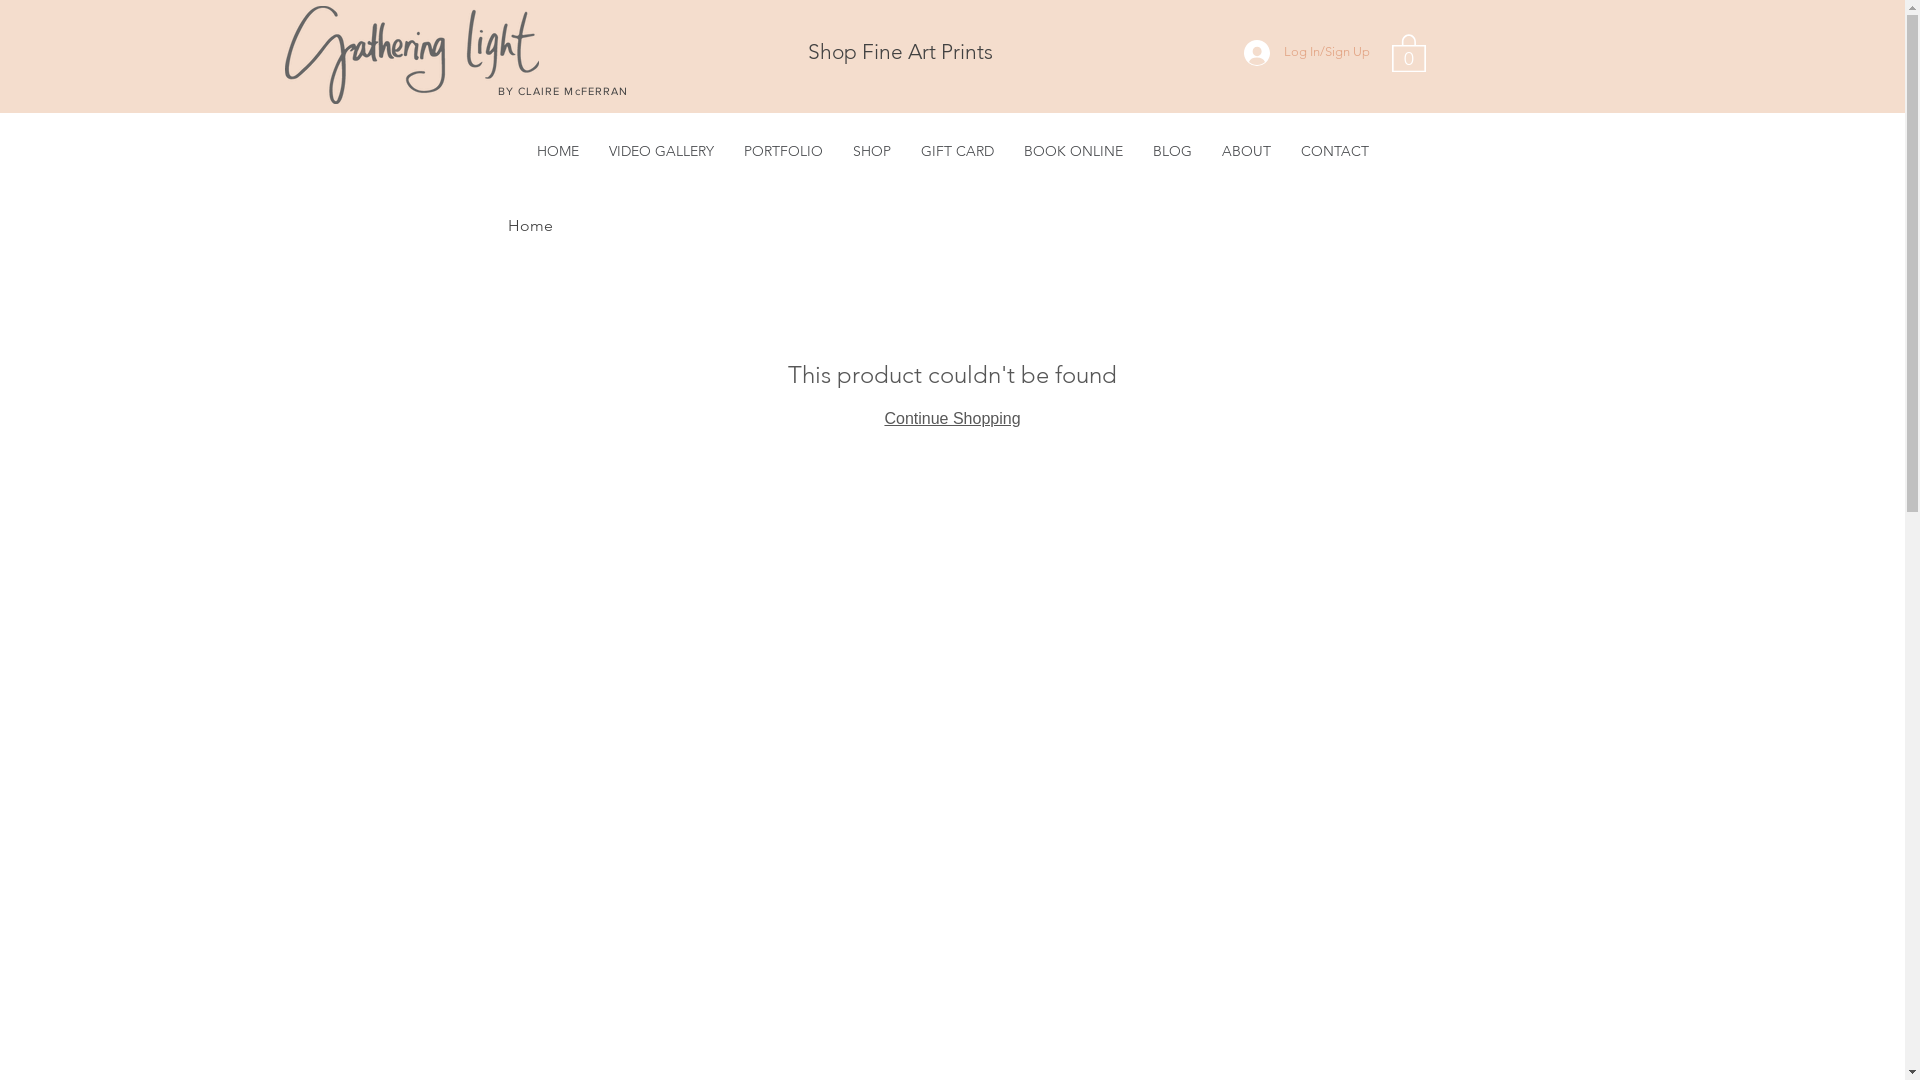  Describe the element at coordinates (1246, 151) in the screenshot. I see `ABOUT` at that location.